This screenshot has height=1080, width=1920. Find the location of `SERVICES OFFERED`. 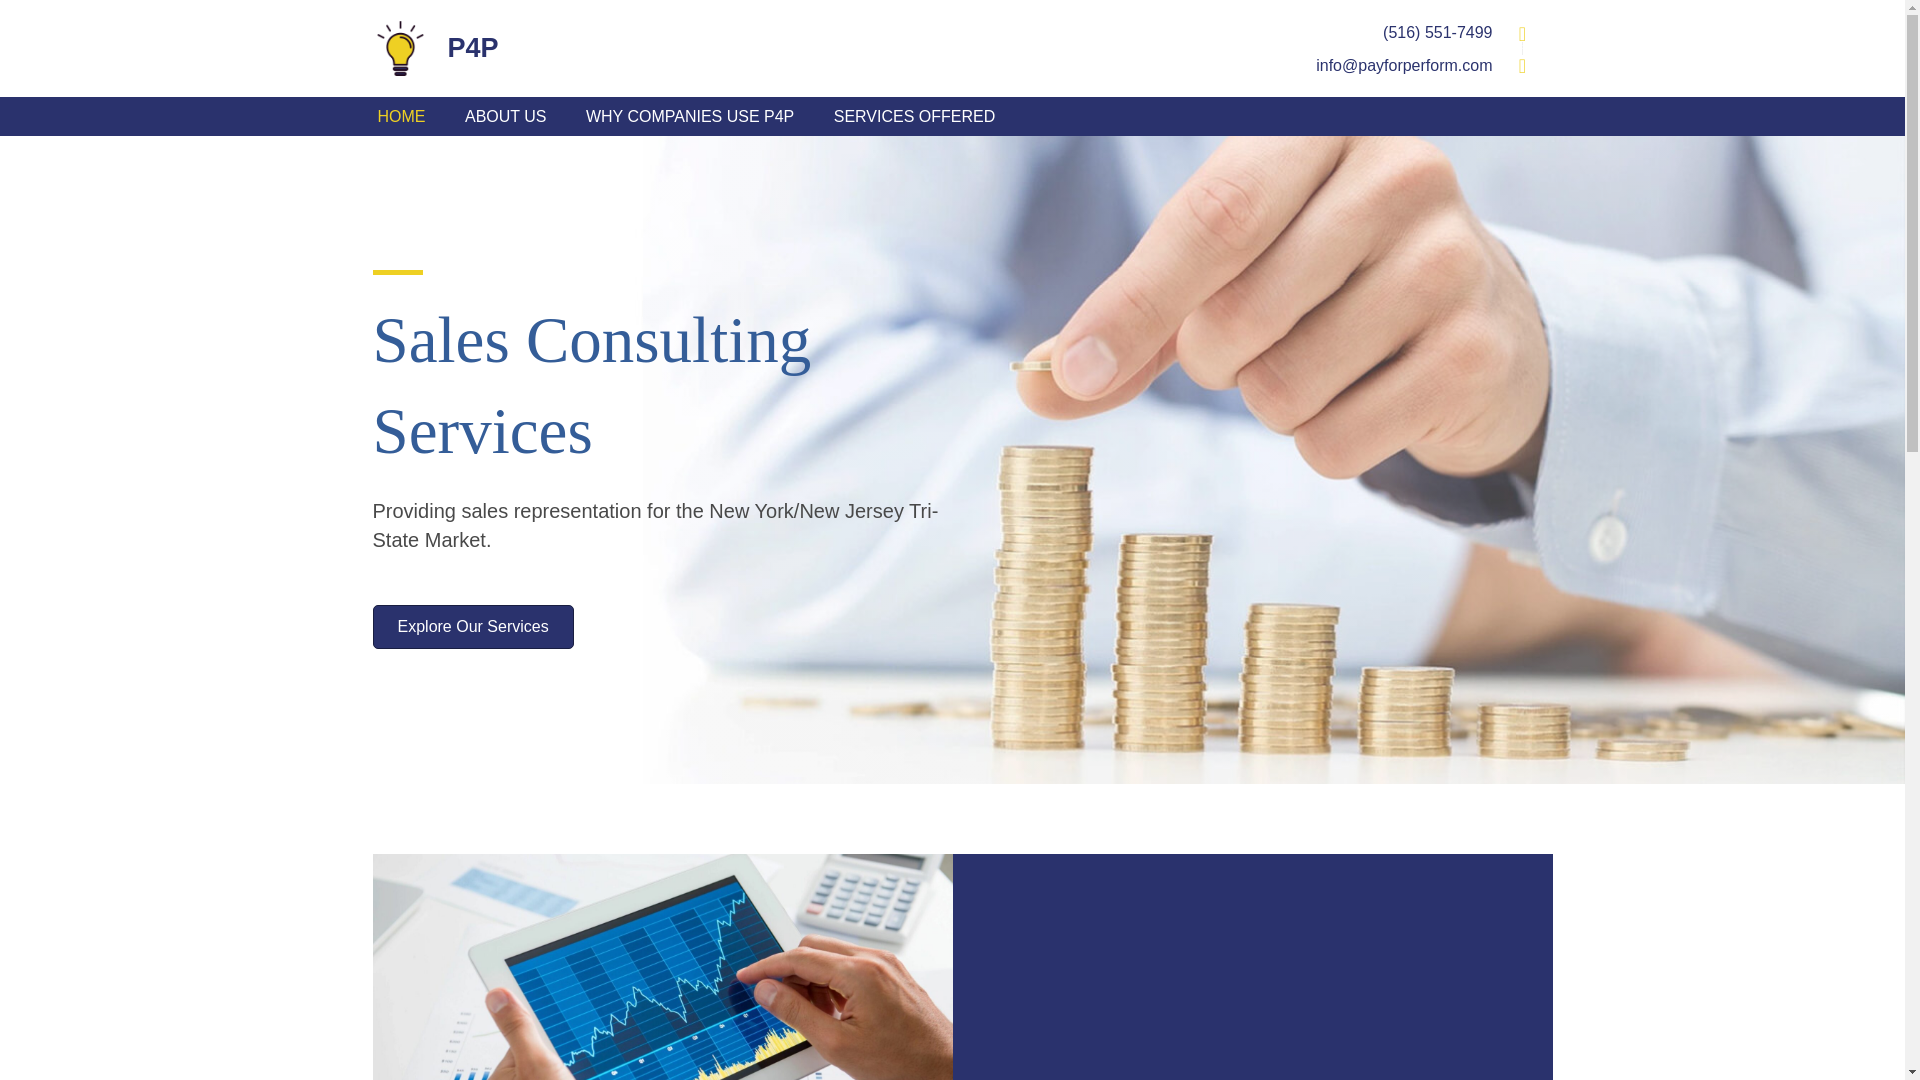

SERVICES OFFERED is located at coordinates (915, 114).